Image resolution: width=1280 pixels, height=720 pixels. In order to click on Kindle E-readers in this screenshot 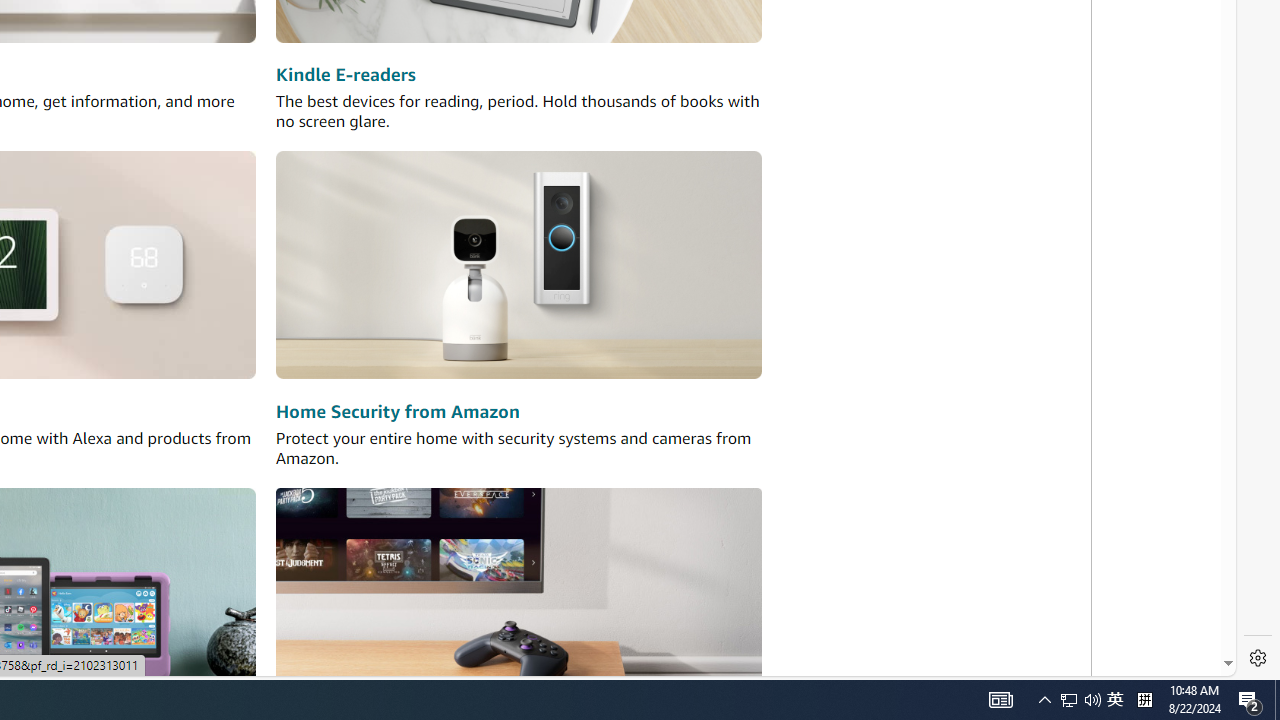, I will do `click(346, 76)`.